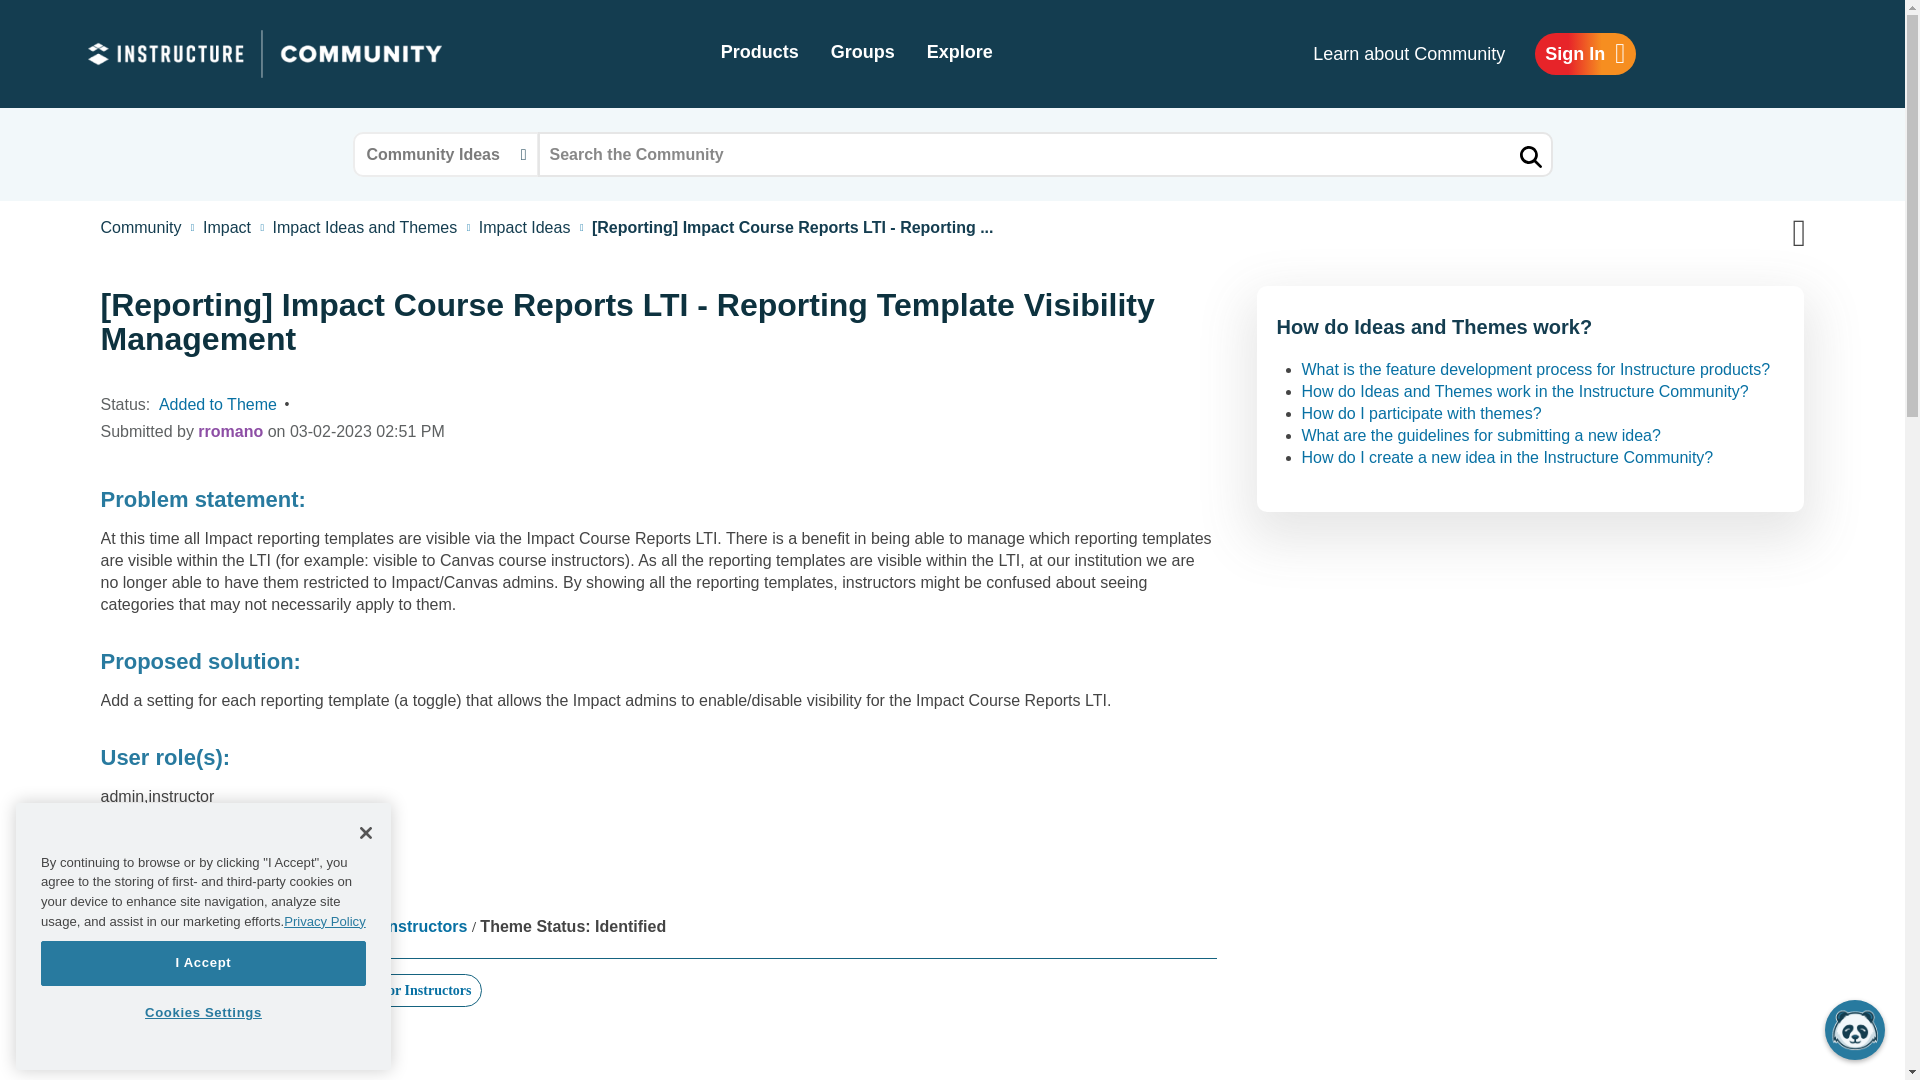 Image resolution: width=1920 pixels, height=1080 pixels. What do you see at coordinates (862, 54) in the screenshot?
I see `Groups` at bounding box center [862, 54].